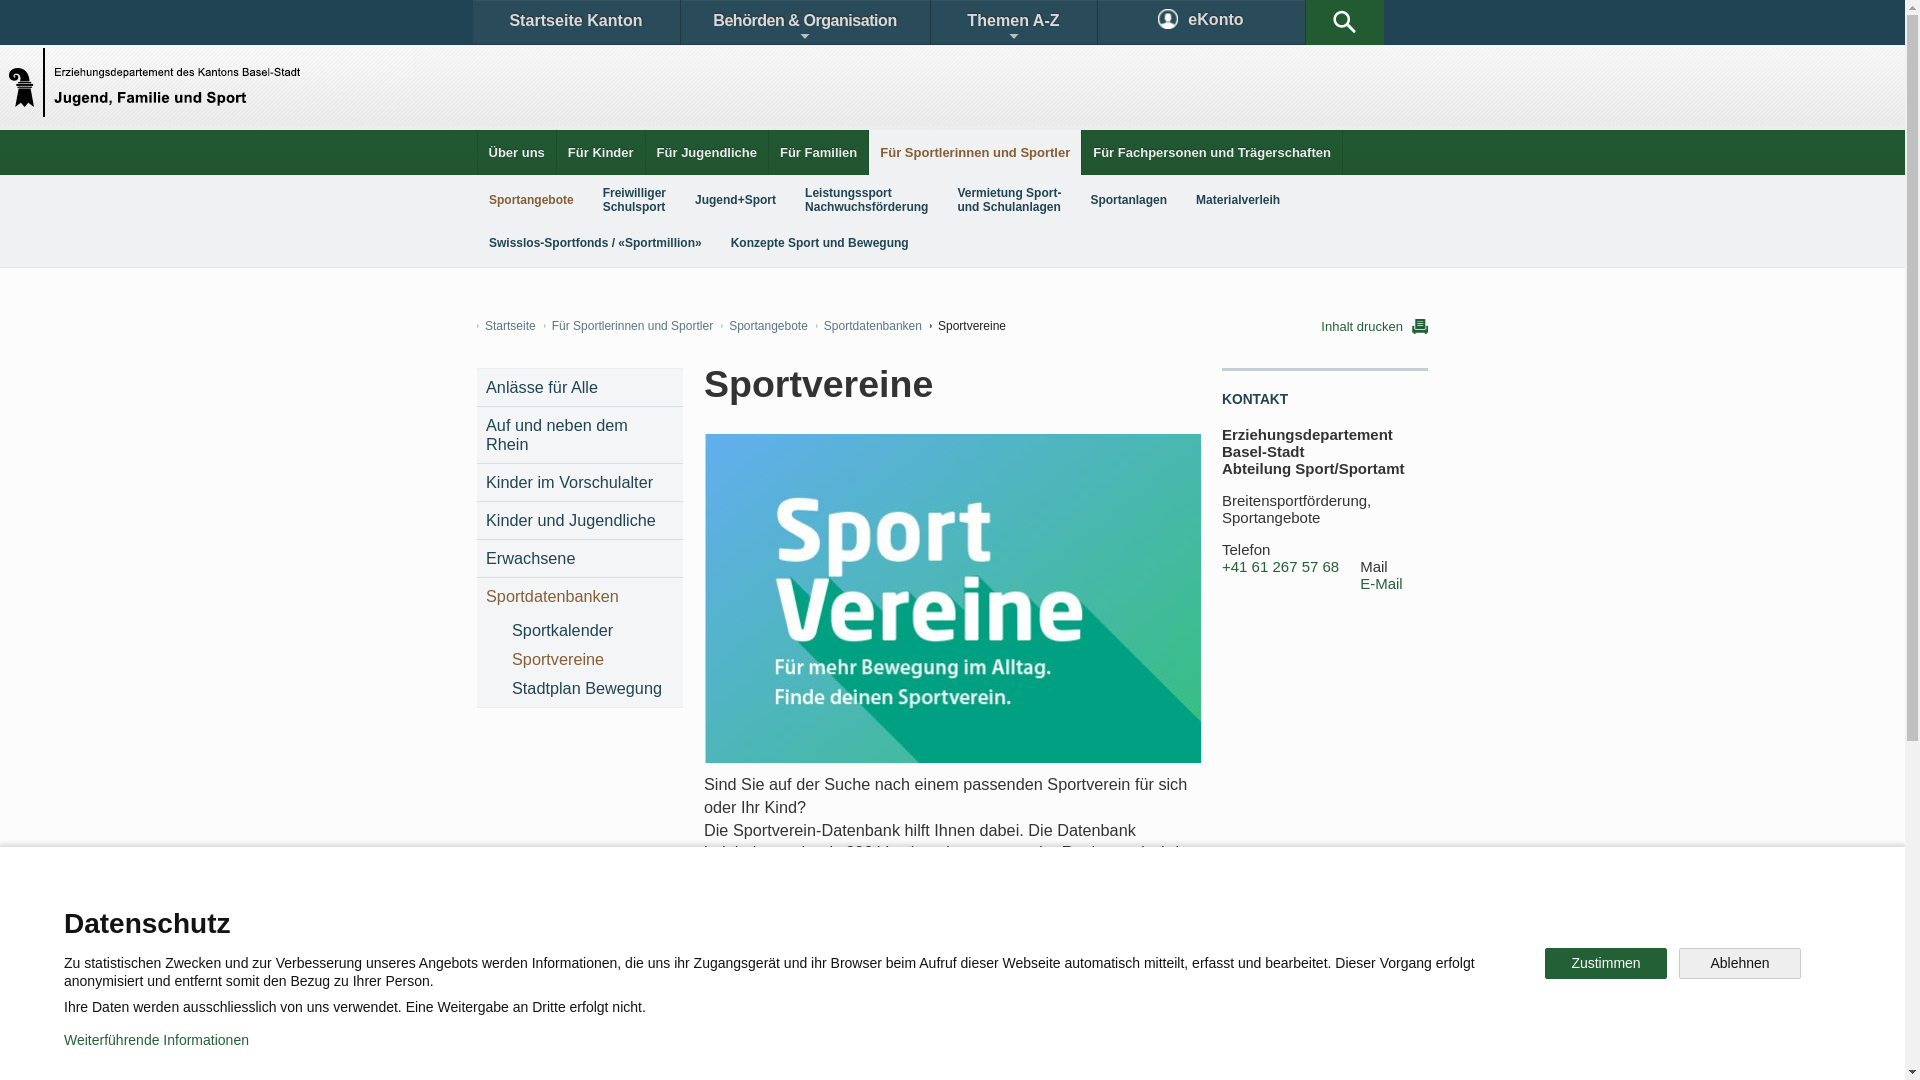  I want to click on Startseite, so click(506, 326).